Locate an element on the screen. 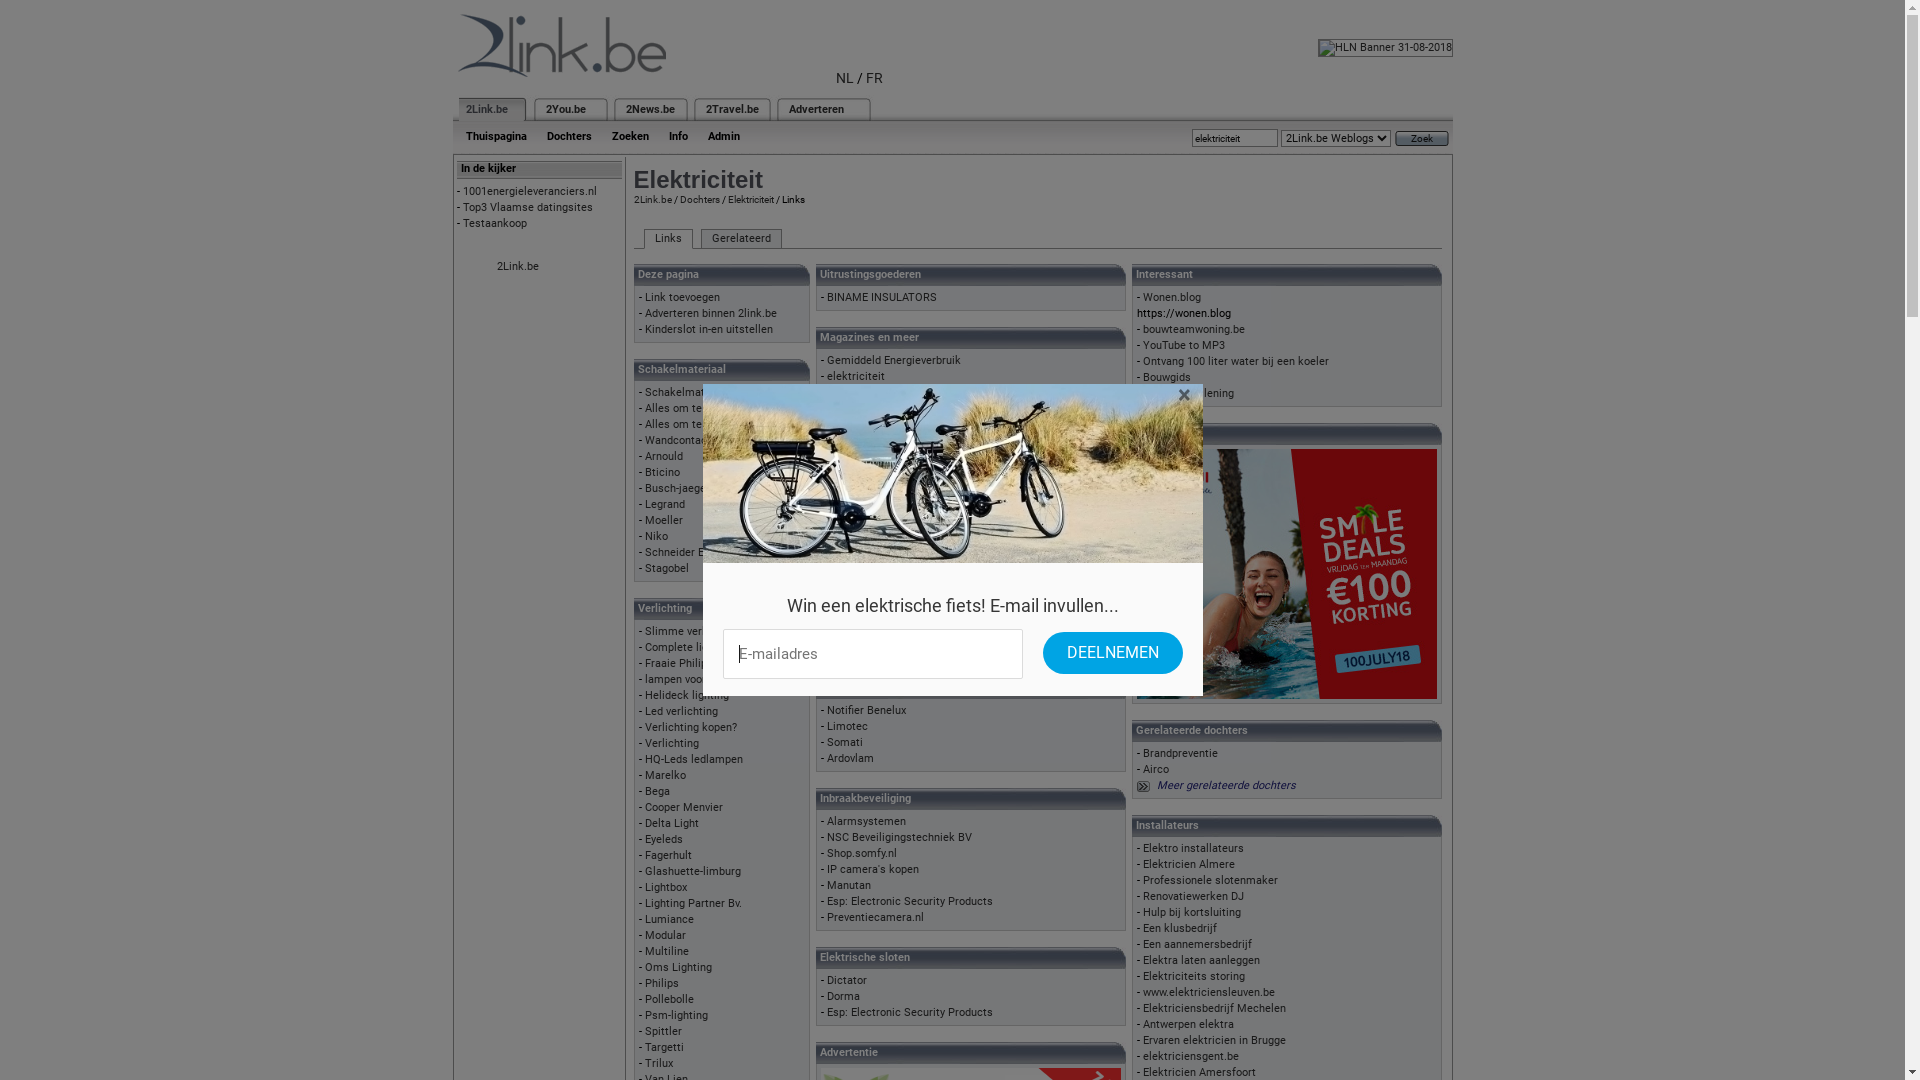 The height and width of the screenshot is (1080, 1920). Slimme verlichting is located at coordinates (691, 632).